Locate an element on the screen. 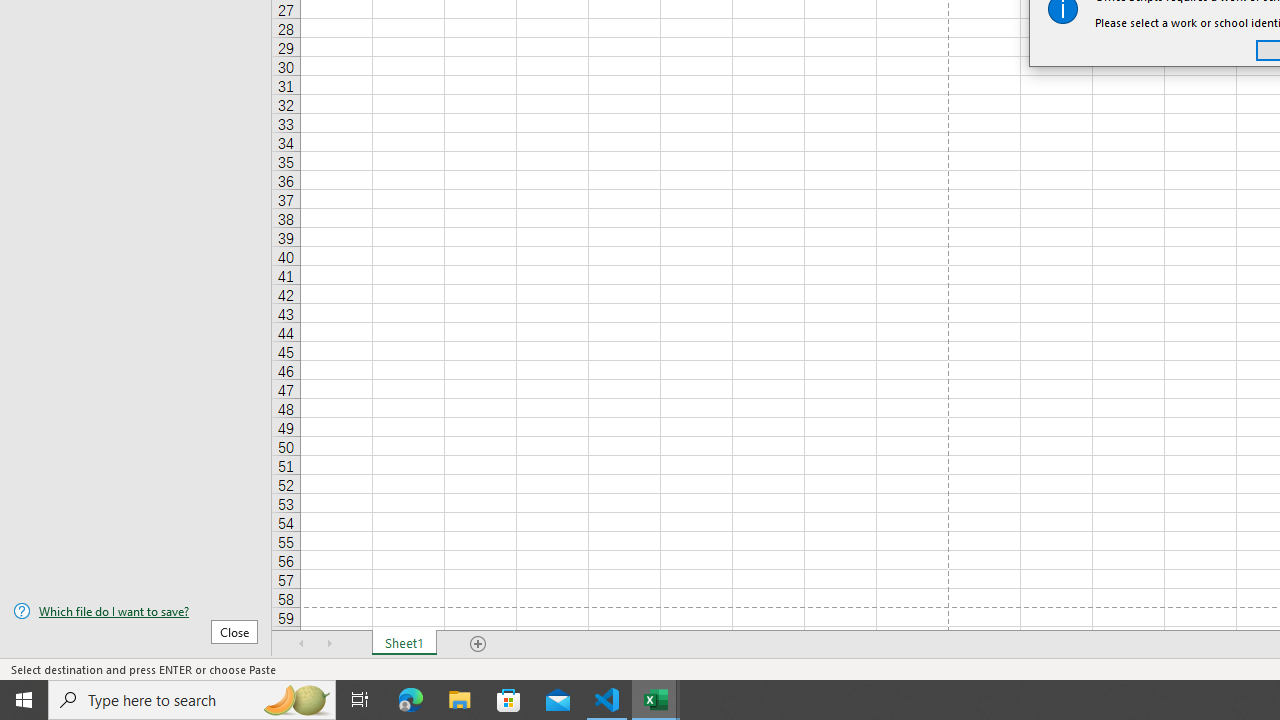  Search highlights icon opens search home window is located at coordinates (296, 700).